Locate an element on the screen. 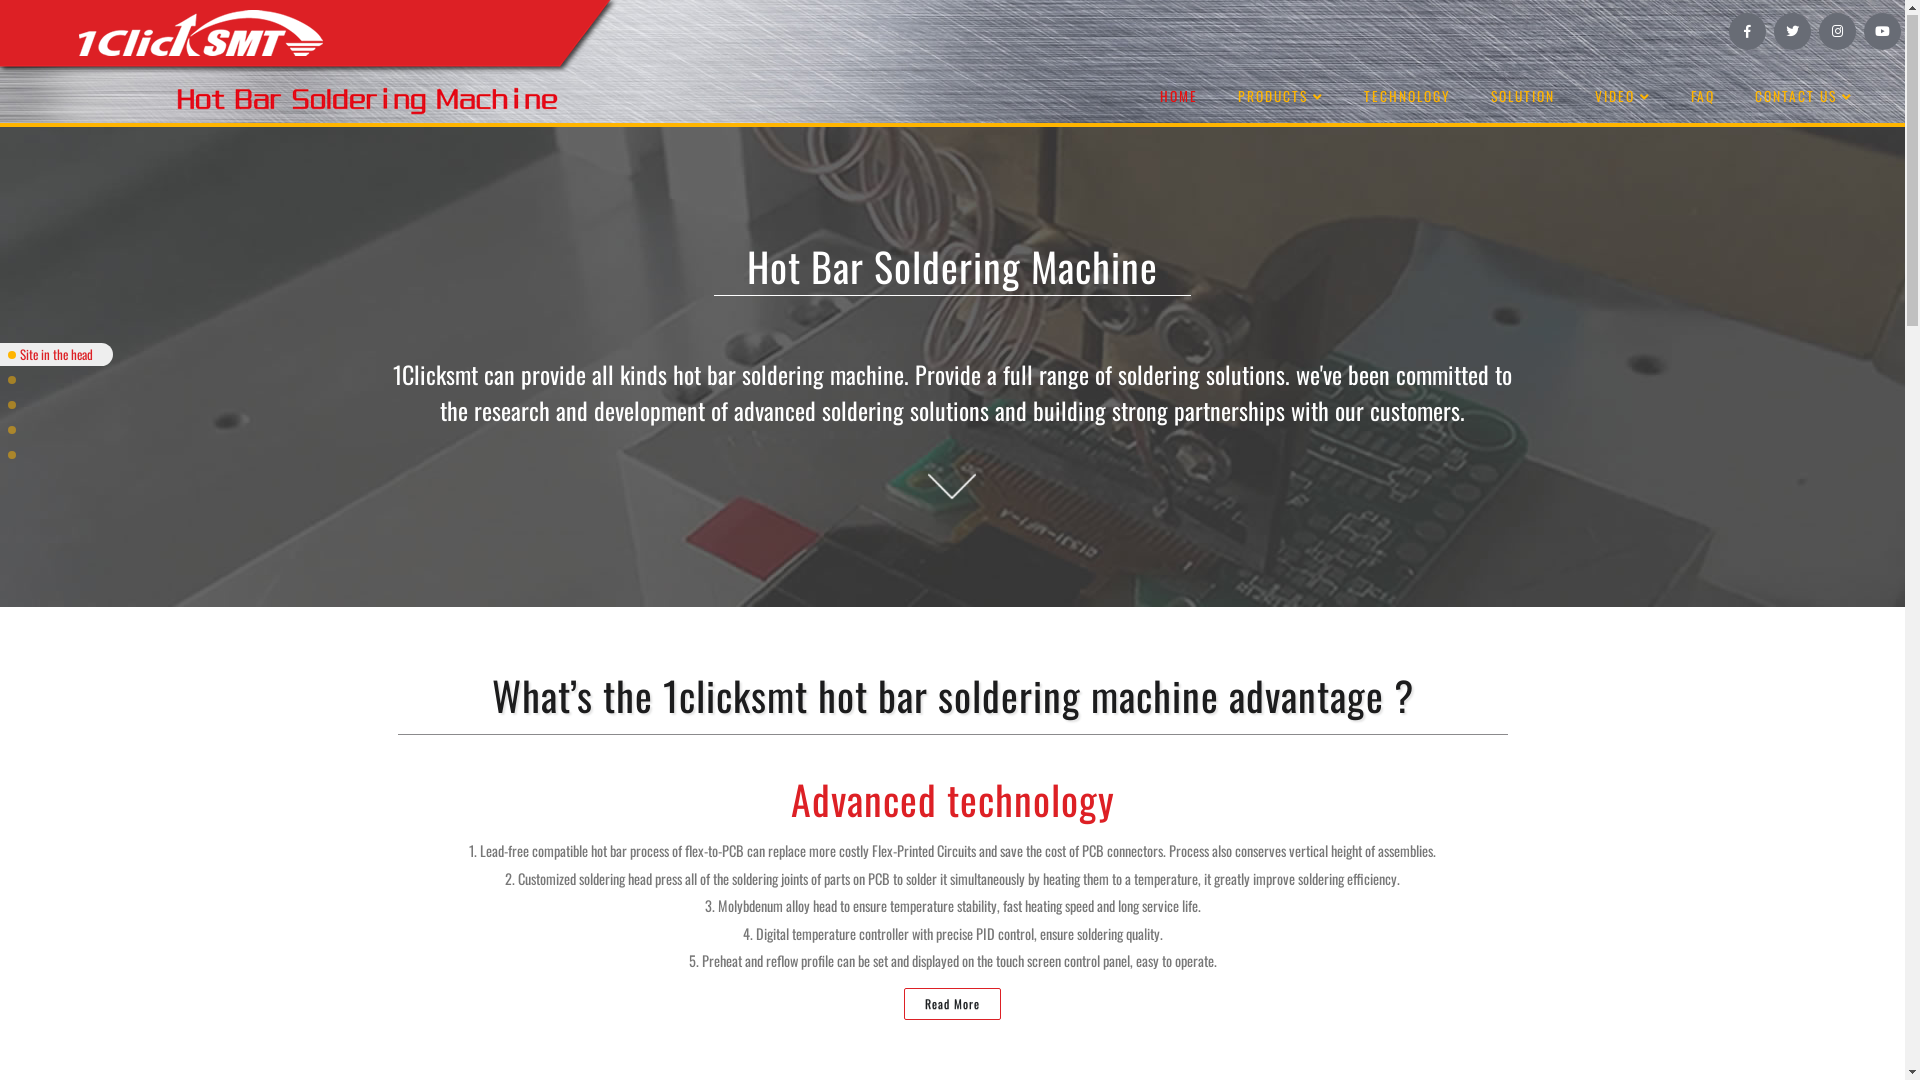 This screenshot has width=1920, height=1080. Products is located at coordinates (41, 430).